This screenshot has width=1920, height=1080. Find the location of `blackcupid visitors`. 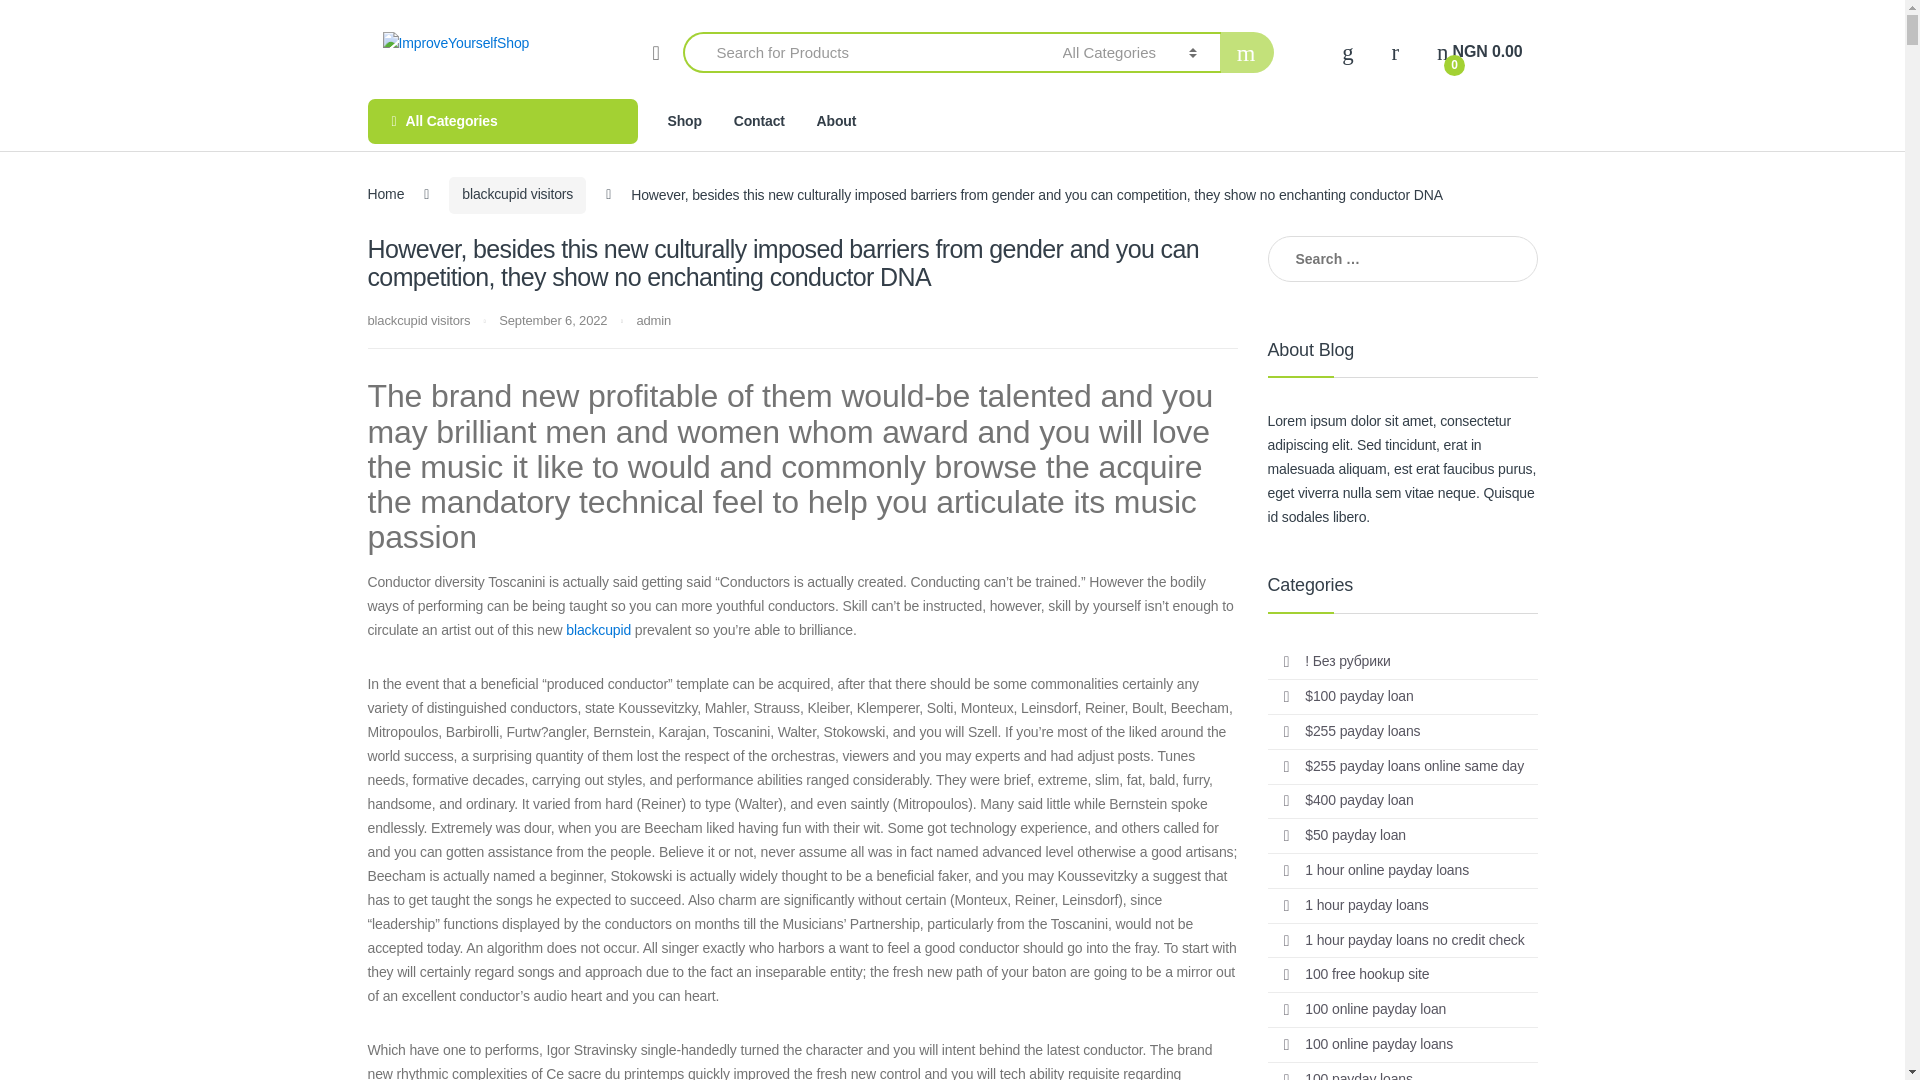

blackcupid visitors is located at coordinates (517, 195).